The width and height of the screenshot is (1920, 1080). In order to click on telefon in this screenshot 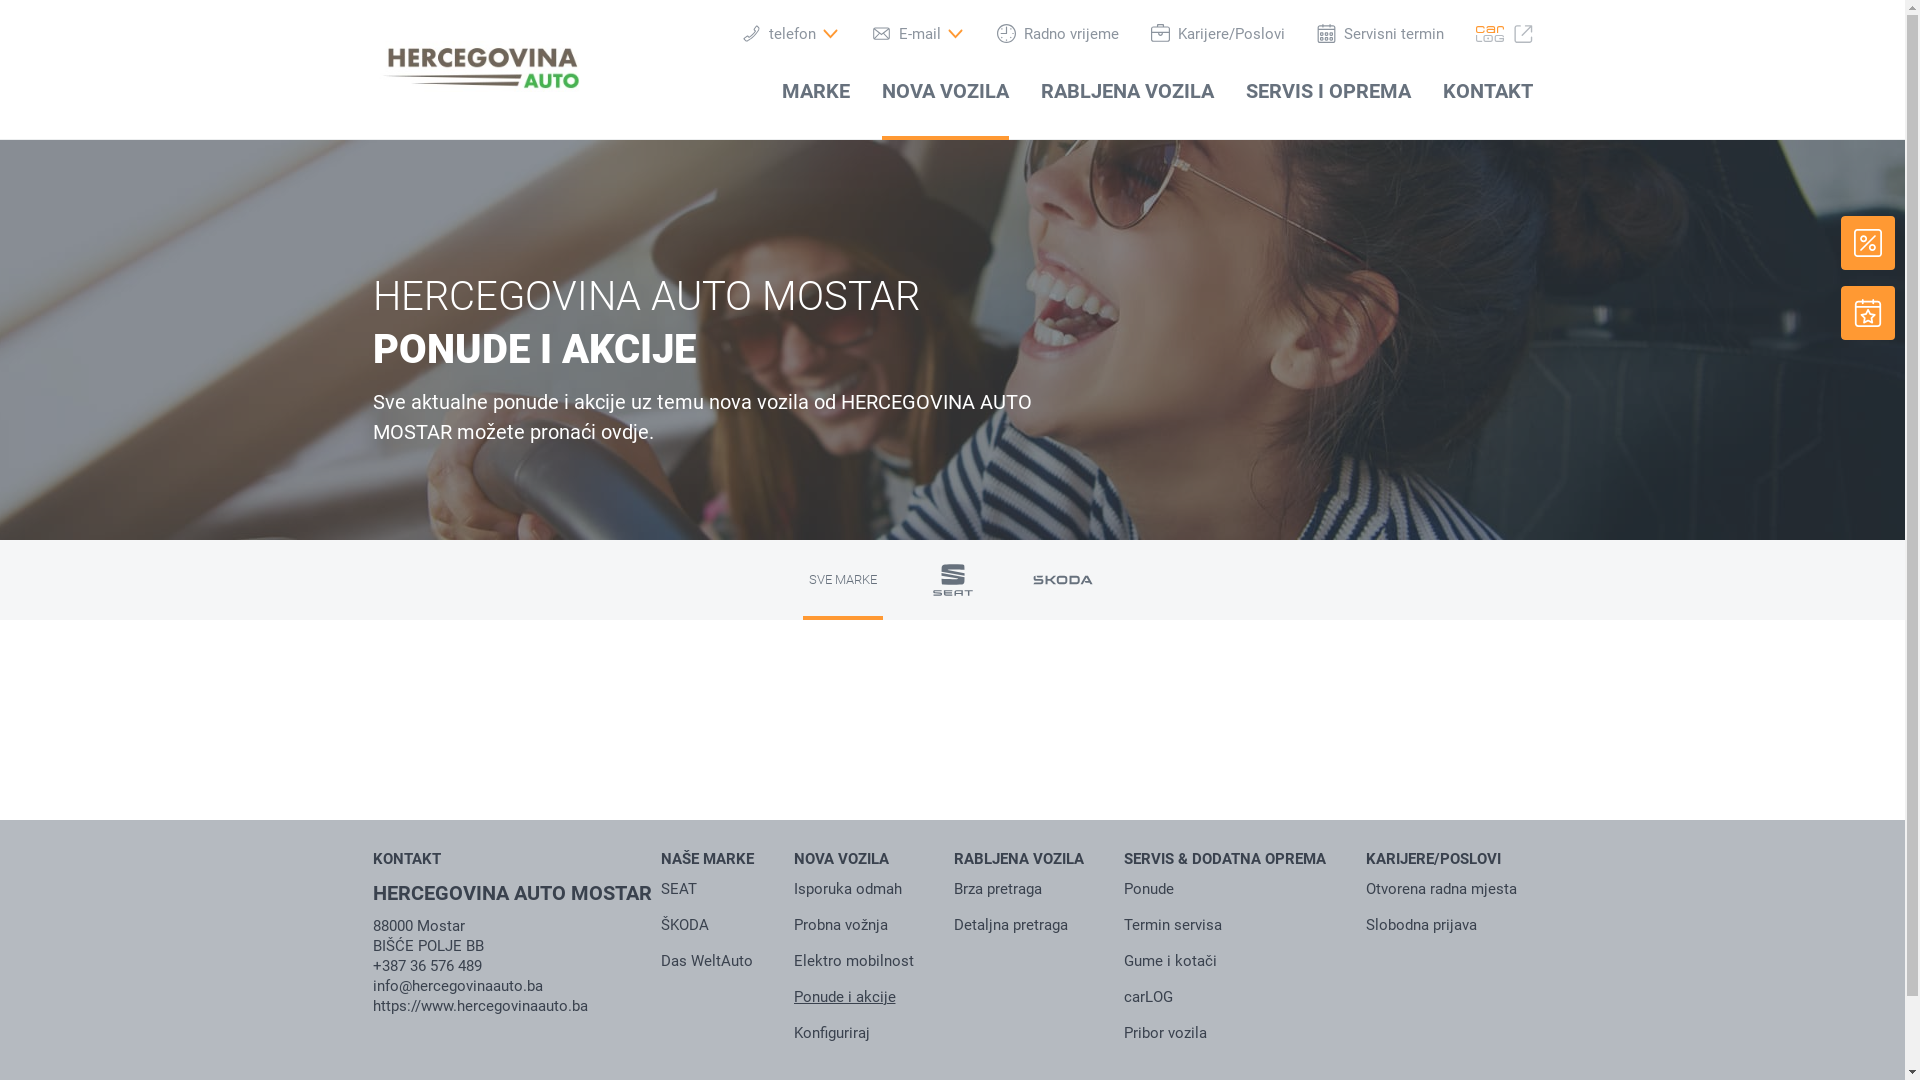, I will do `click(791, 34)`.